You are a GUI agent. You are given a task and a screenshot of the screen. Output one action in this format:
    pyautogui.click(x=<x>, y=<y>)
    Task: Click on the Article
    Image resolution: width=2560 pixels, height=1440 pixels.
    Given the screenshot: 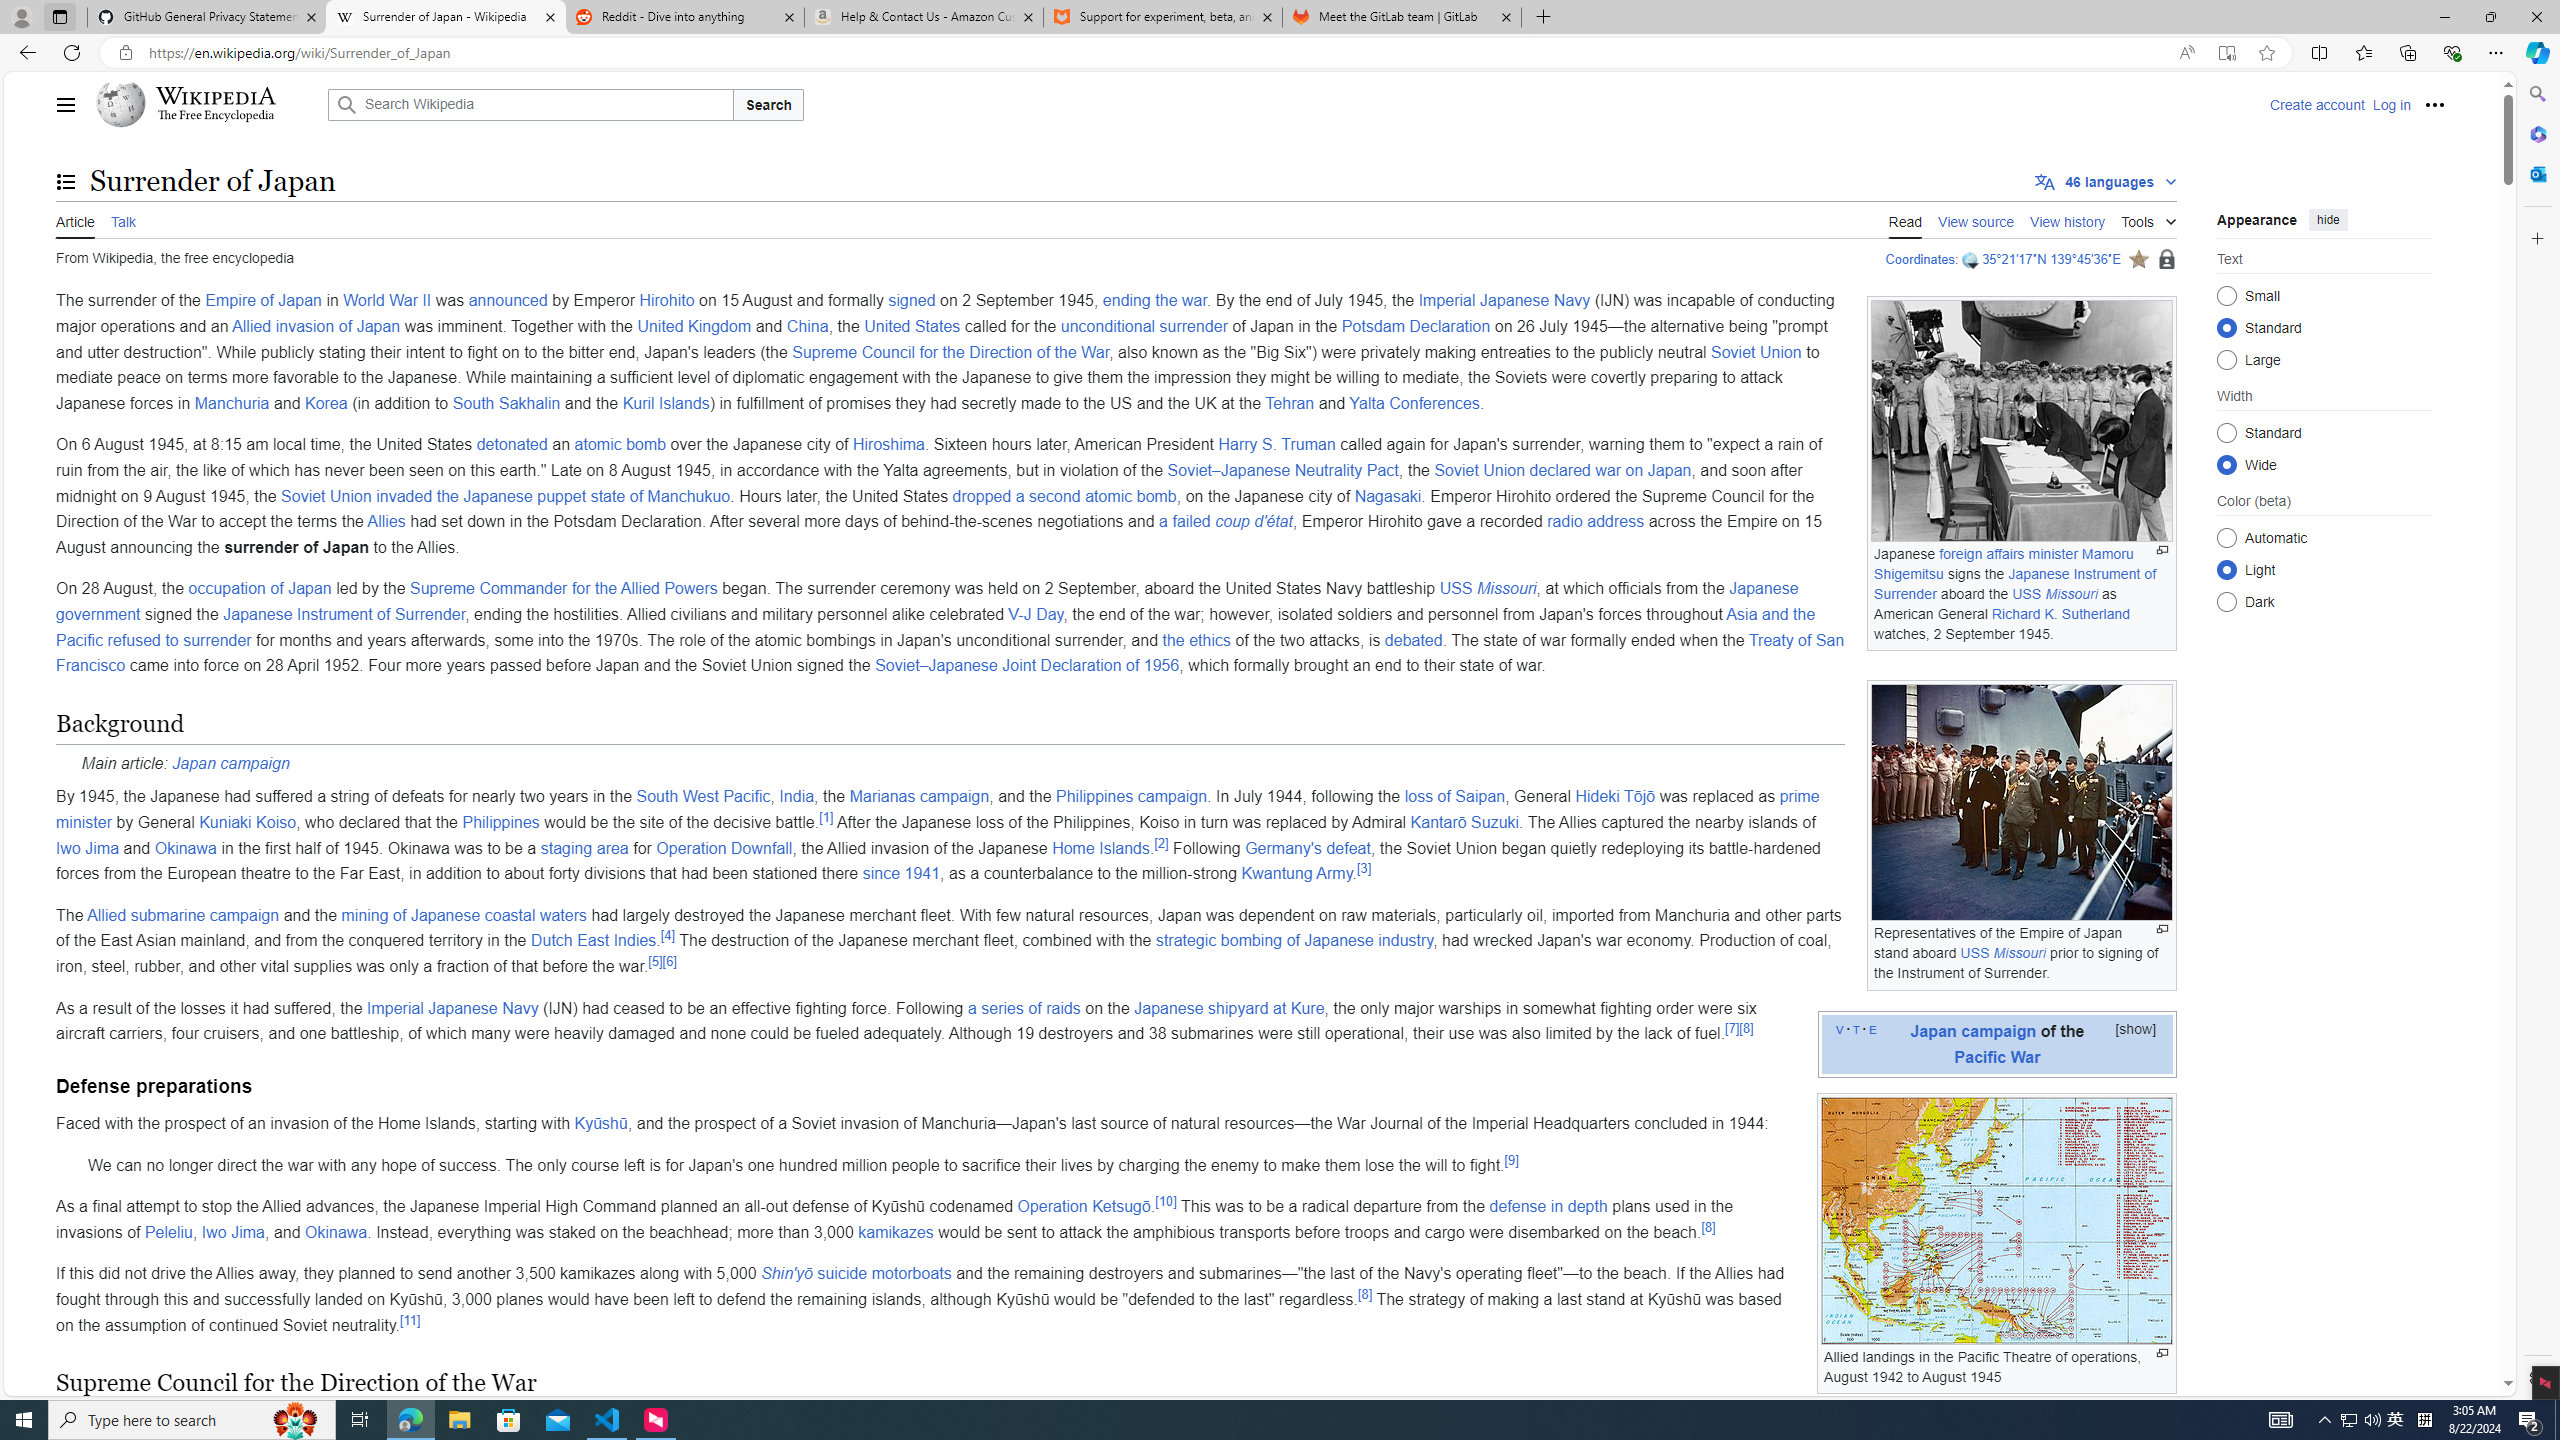 What is the action you would take?
    pyautogui.click(x=75, y=220)
    